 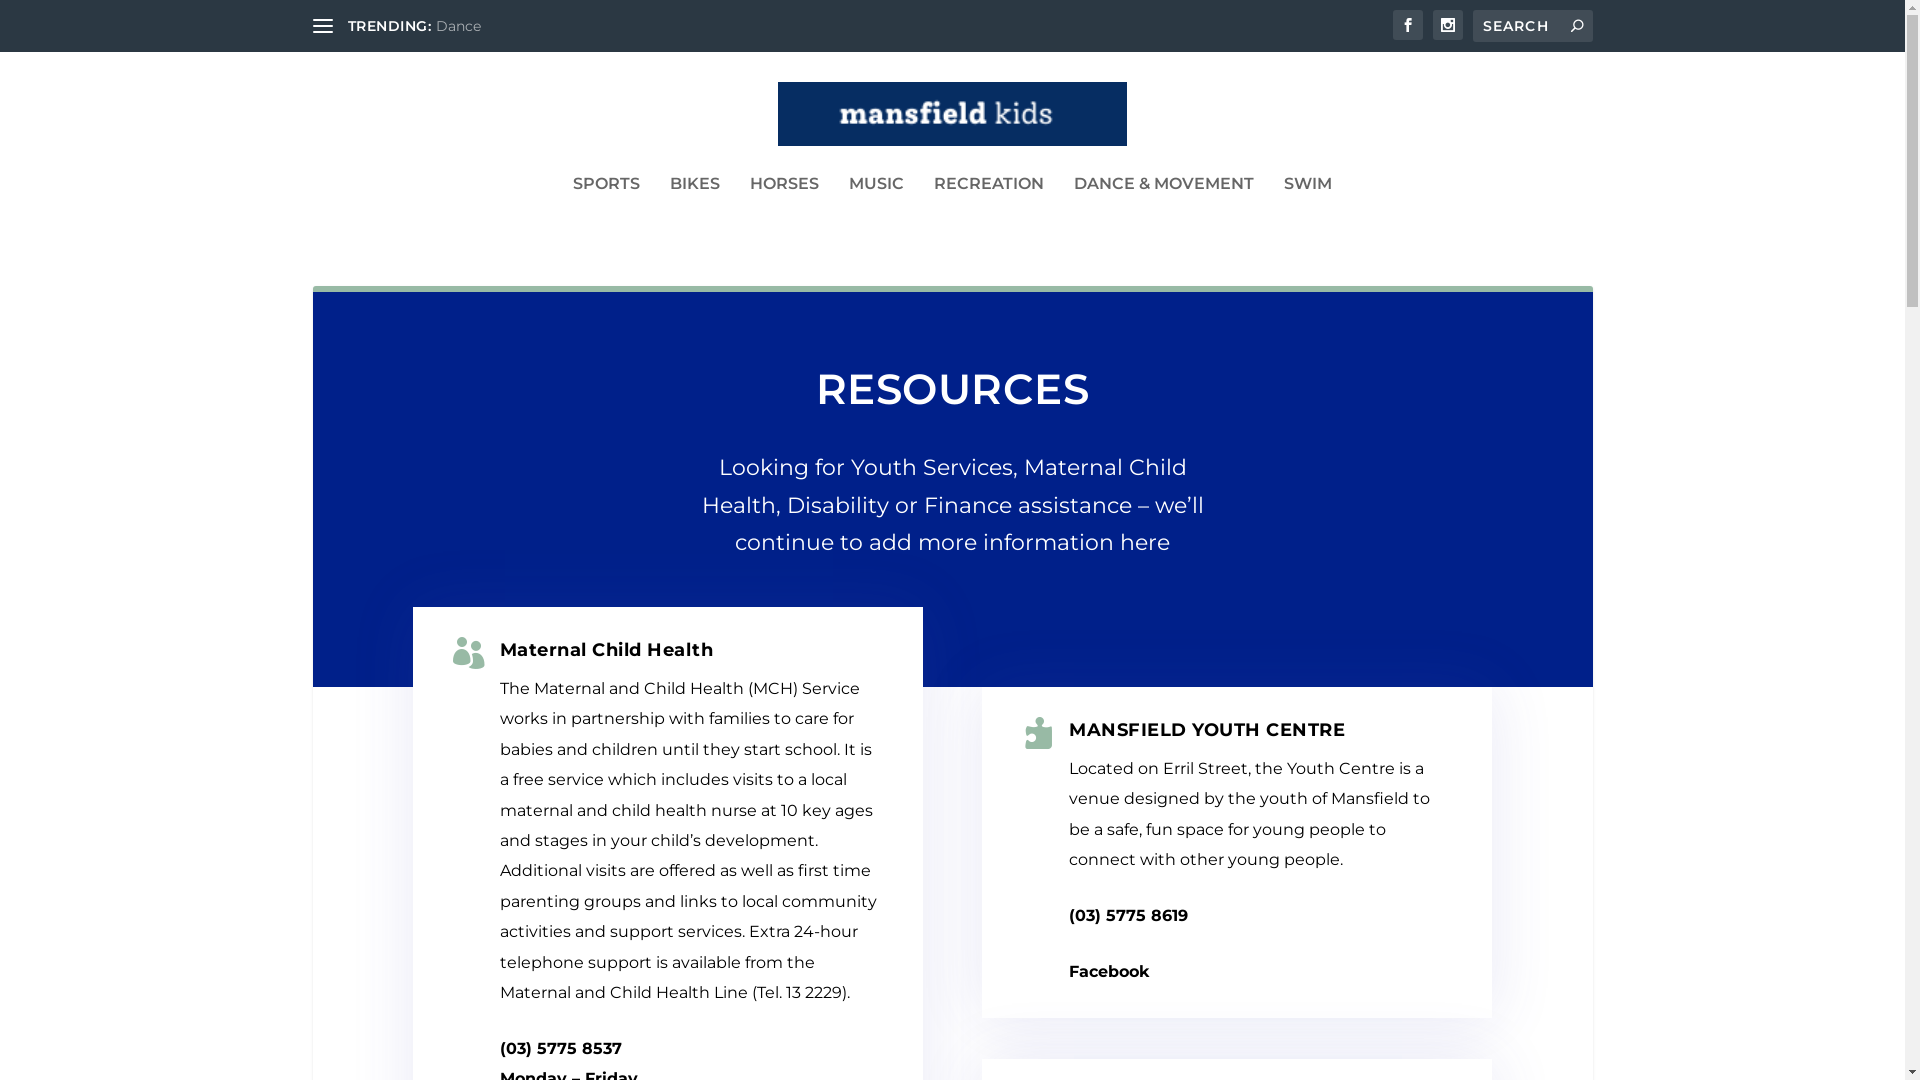 I want to click on HORSES, so click(x=784, y=211).